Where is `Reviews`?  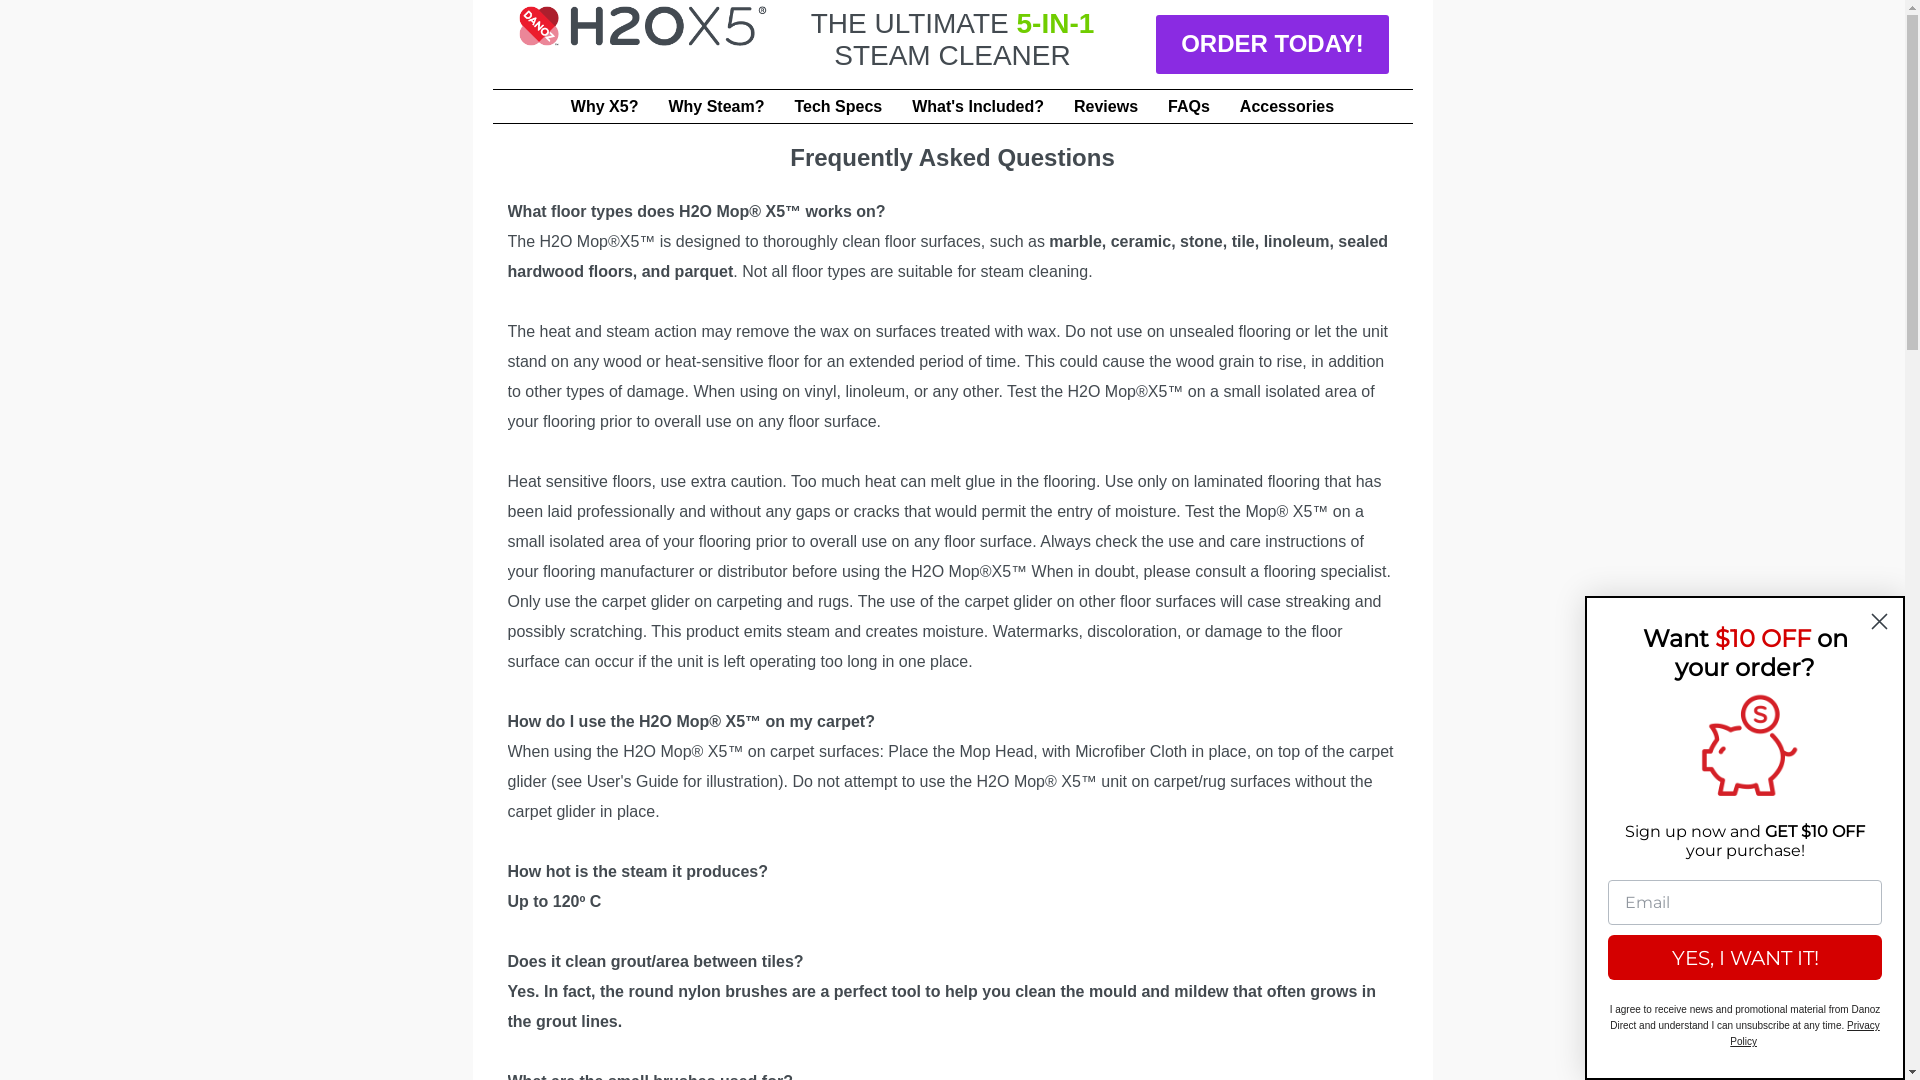 Reviews is located at coordinates (1106, 106).